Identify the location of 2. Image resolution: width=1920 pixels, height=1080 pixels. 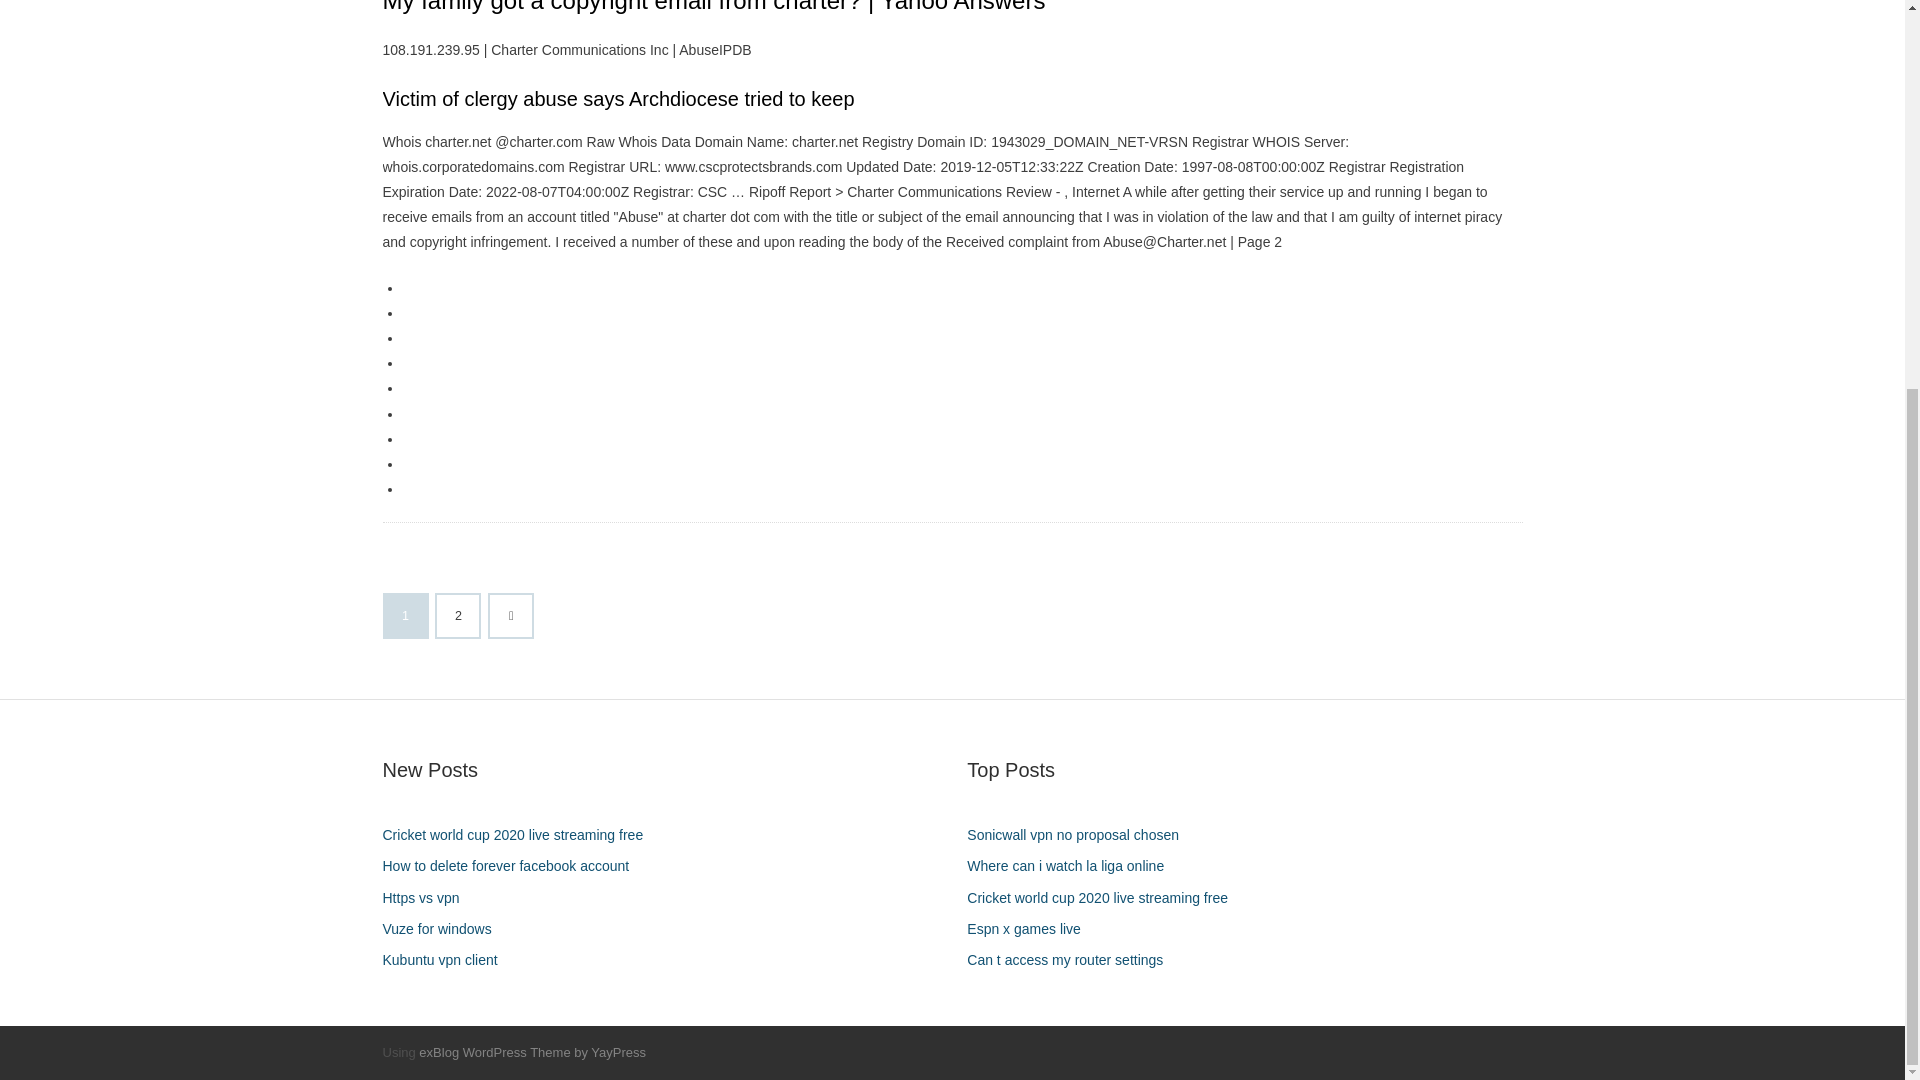
(458, 616).